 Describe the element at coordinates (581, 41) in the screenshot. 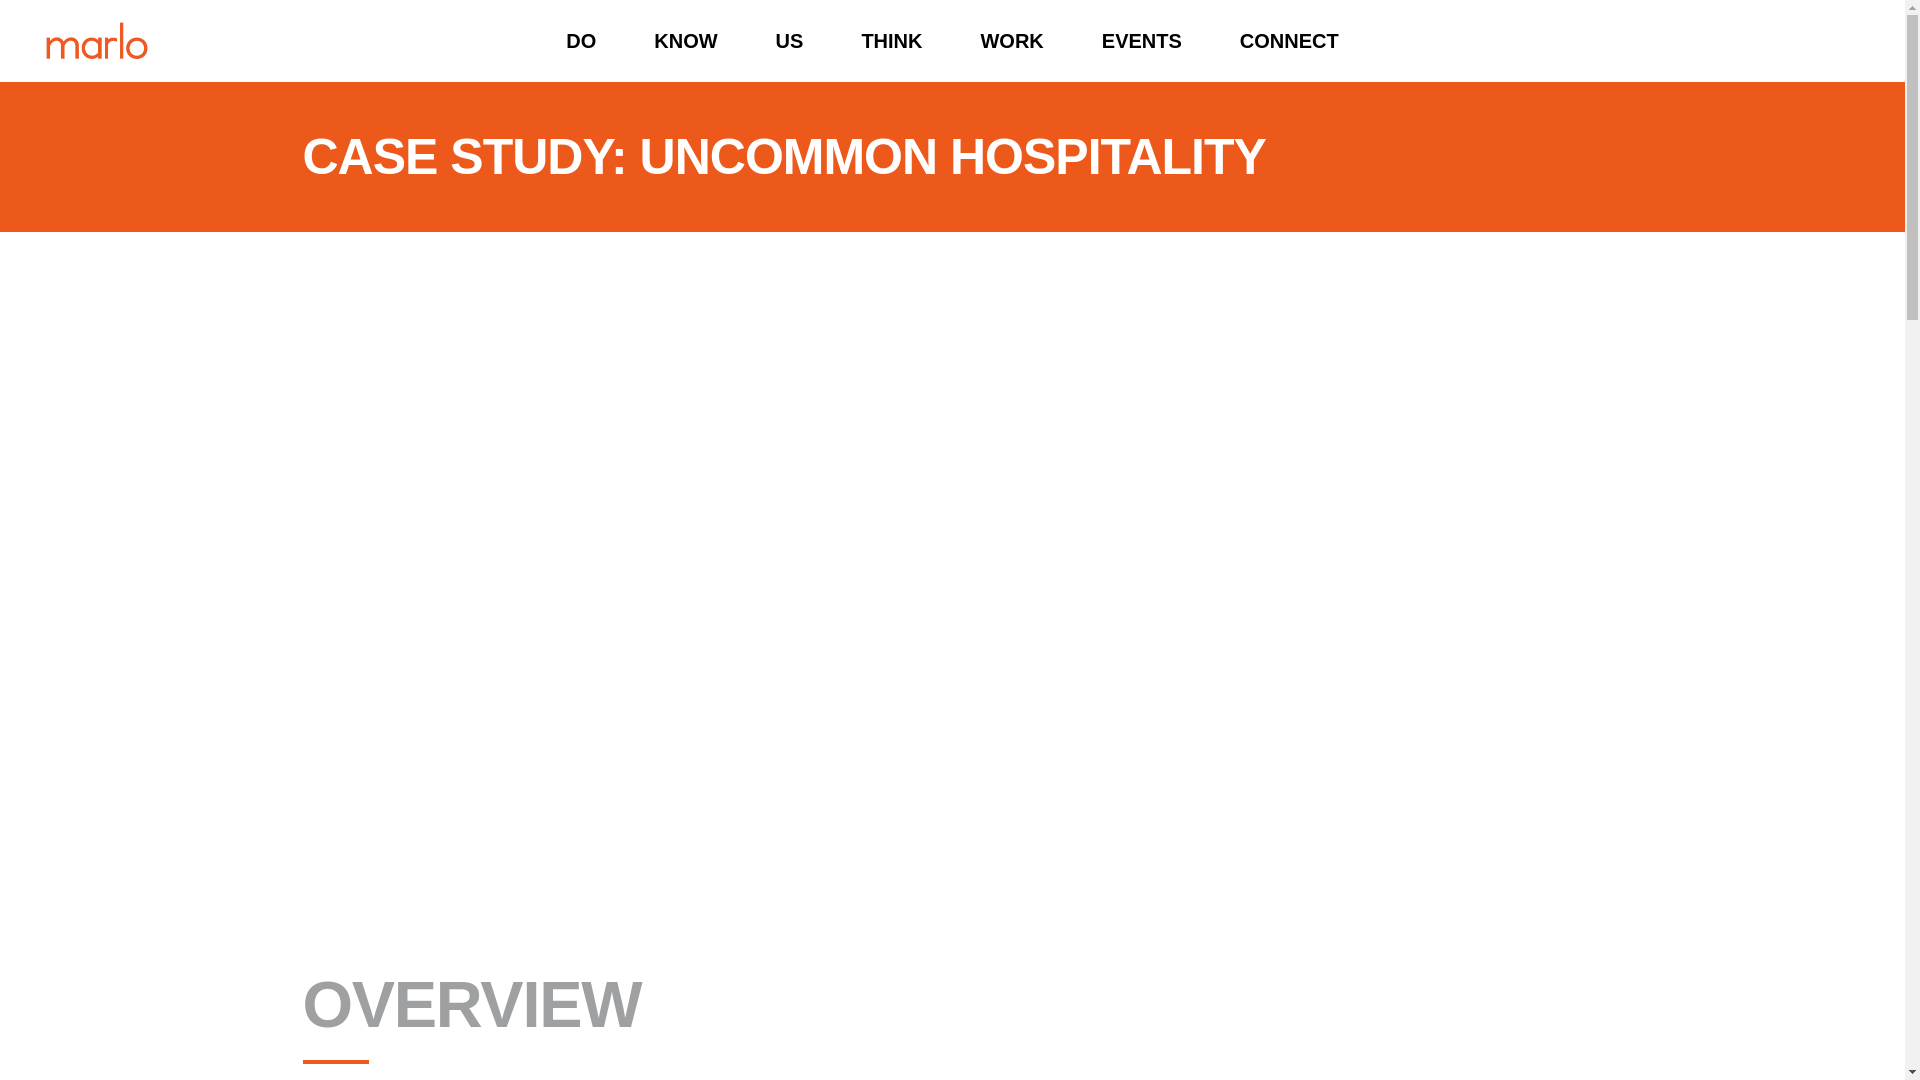

I see `DO` at that location.